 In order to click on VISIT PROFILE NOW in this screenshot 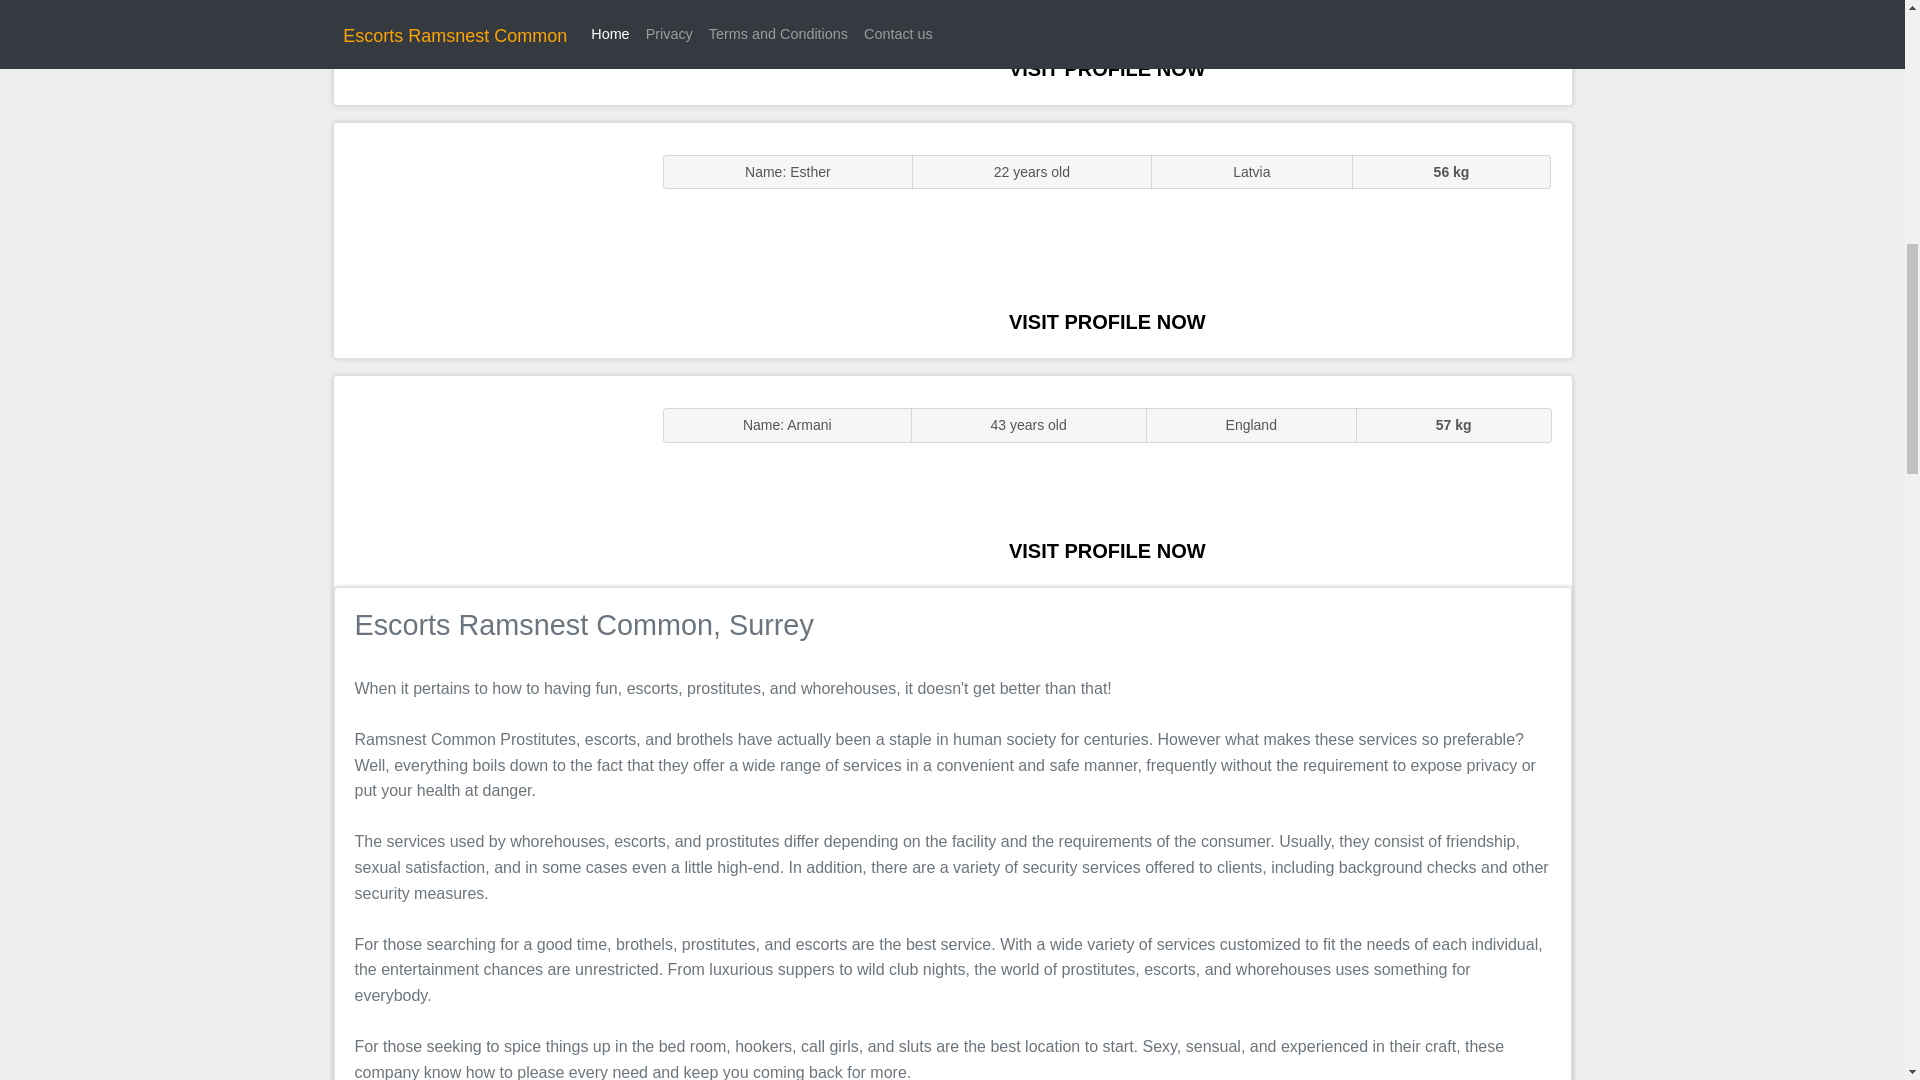, I will do `click(1107, 68)`.